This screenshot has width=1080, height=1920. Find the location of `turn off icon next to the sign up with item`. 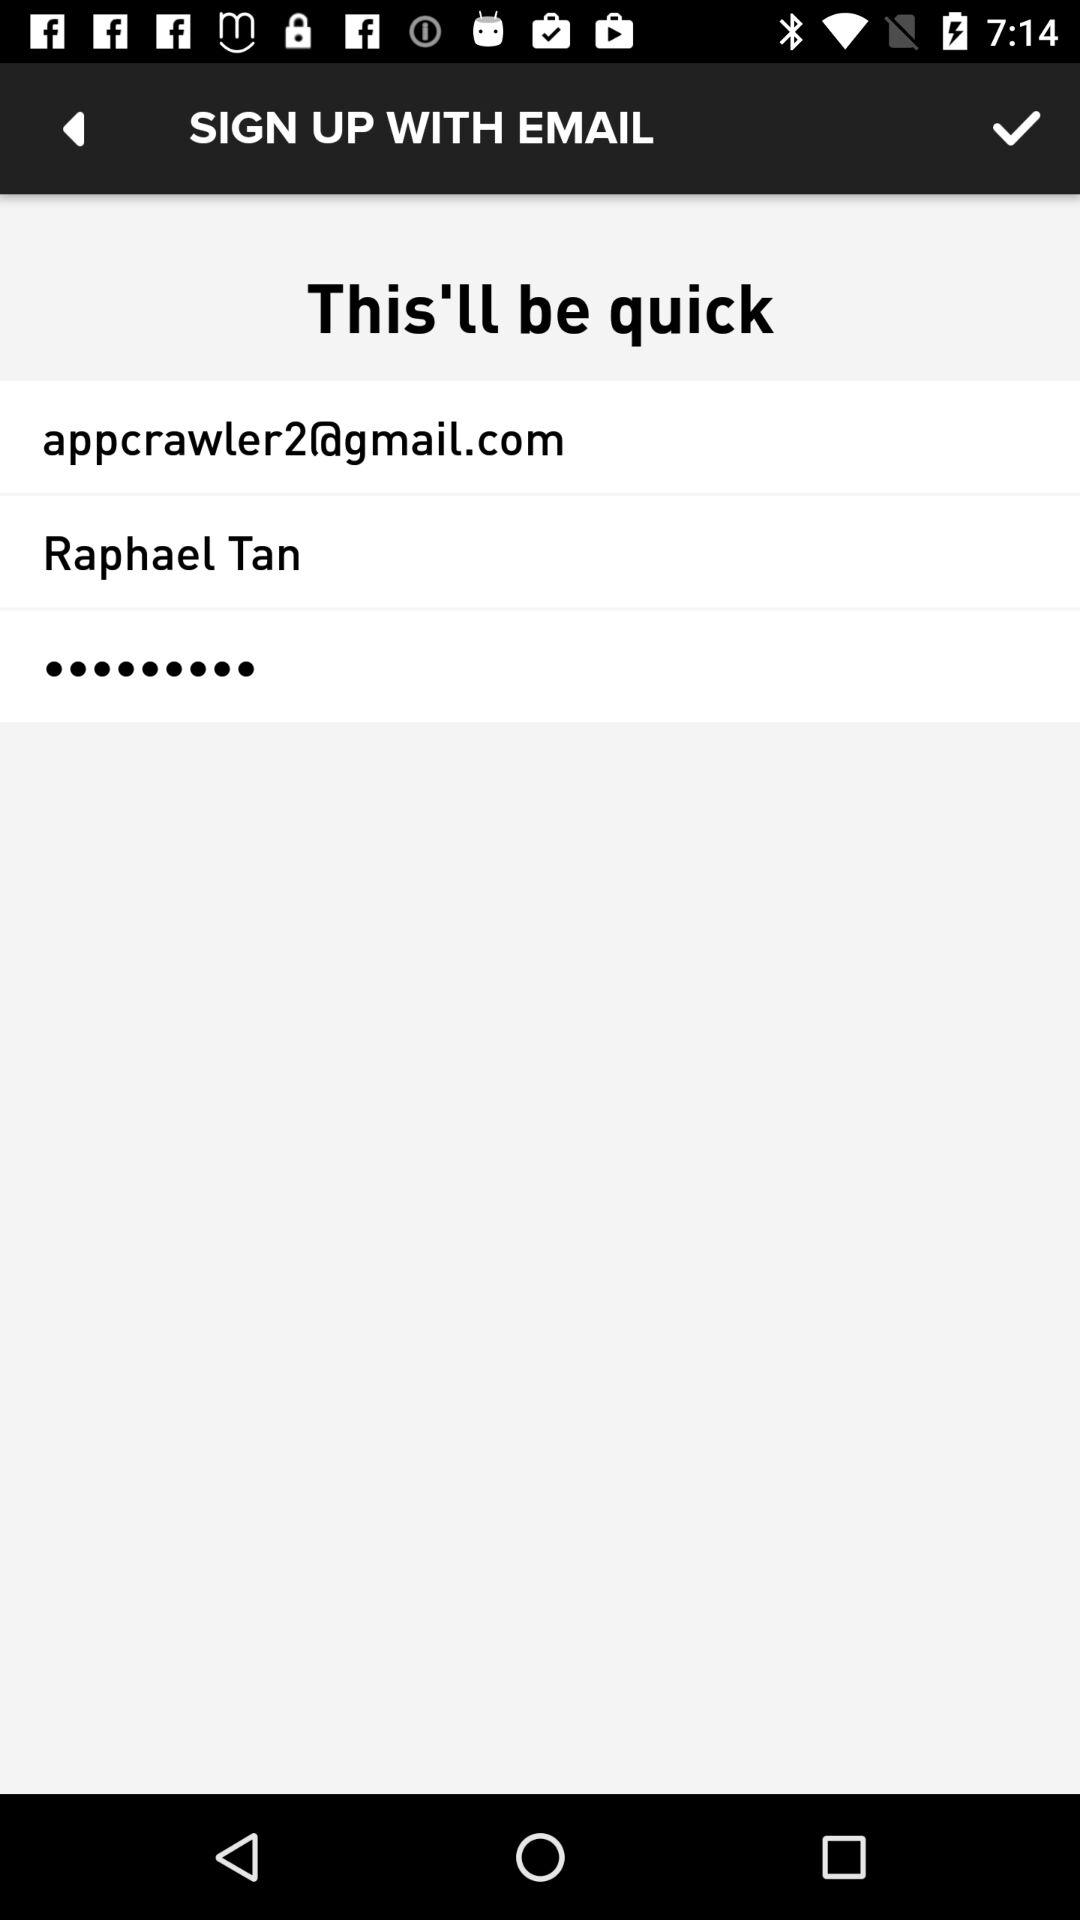

turn off icon next to the sign up with item is located at coordinates (1016, 128).